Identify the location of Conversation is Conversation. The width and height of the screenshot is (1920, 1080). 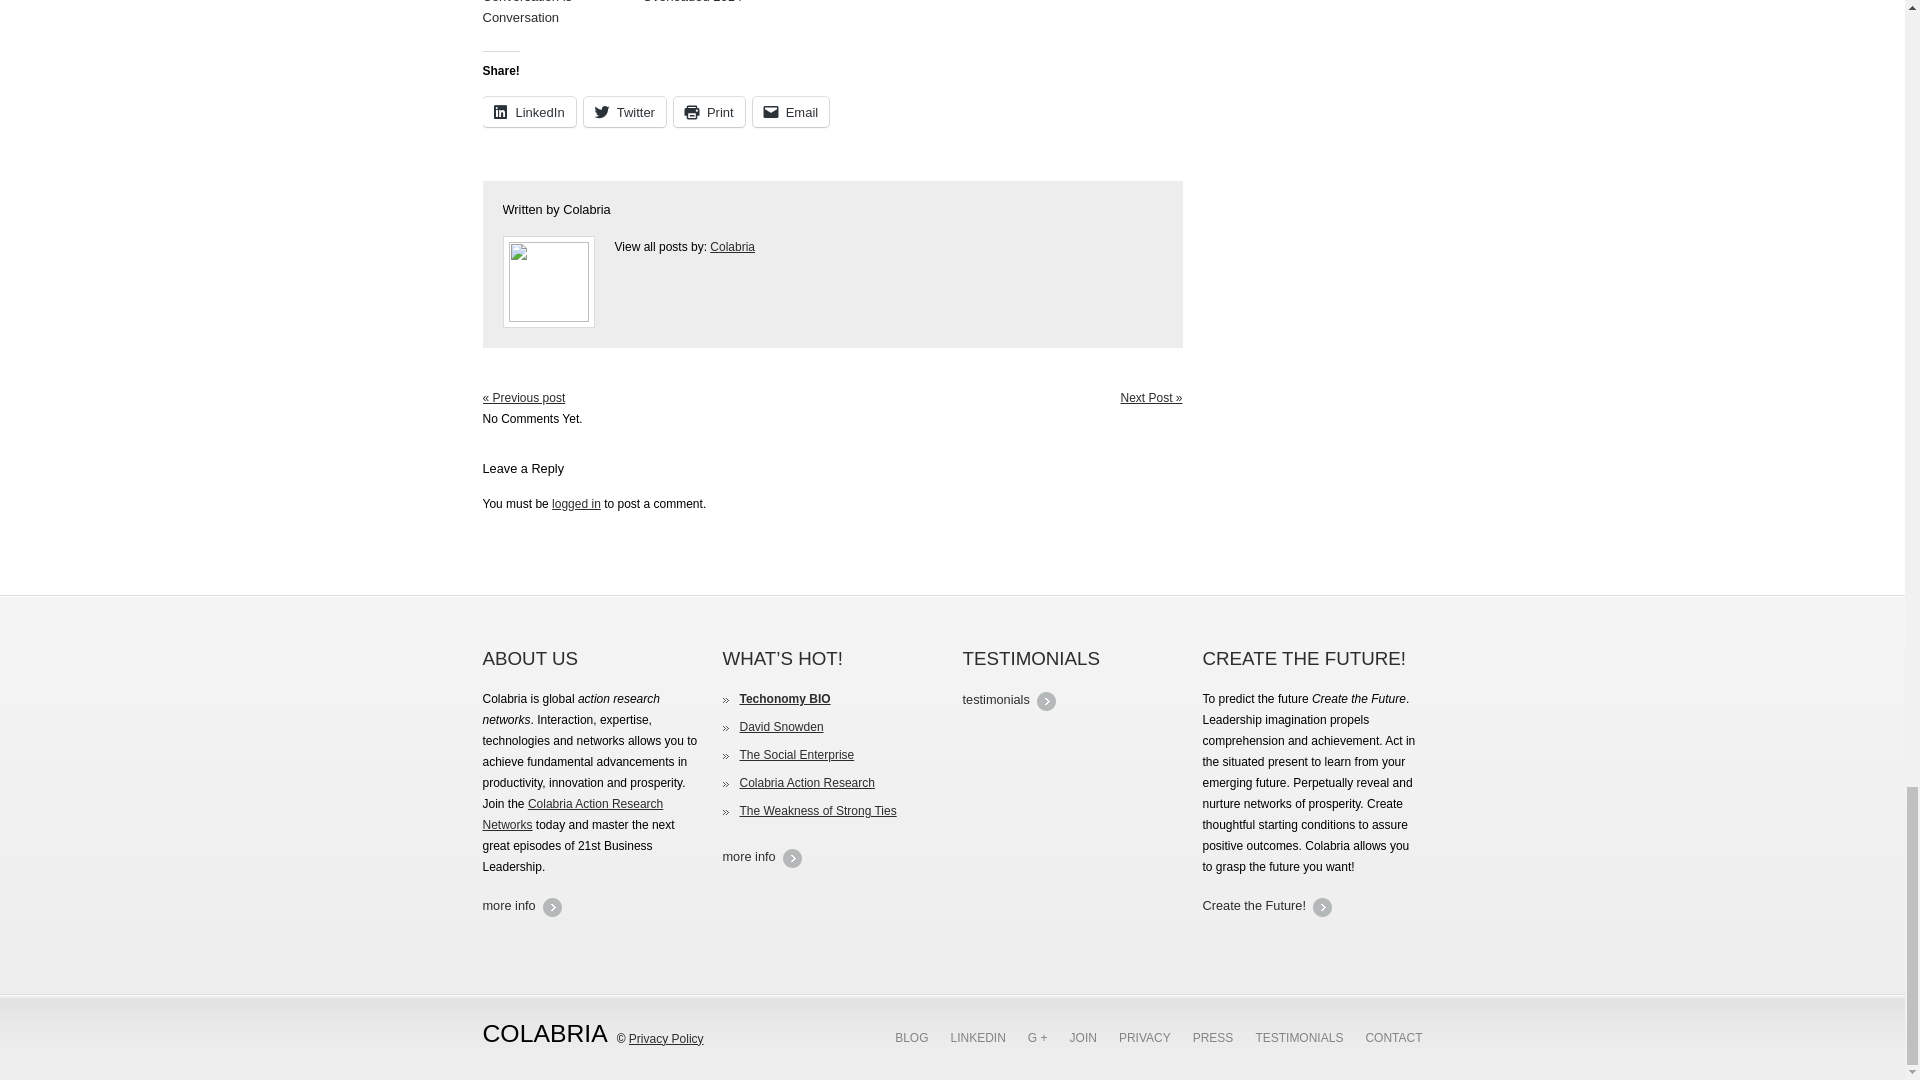
(556, 14).